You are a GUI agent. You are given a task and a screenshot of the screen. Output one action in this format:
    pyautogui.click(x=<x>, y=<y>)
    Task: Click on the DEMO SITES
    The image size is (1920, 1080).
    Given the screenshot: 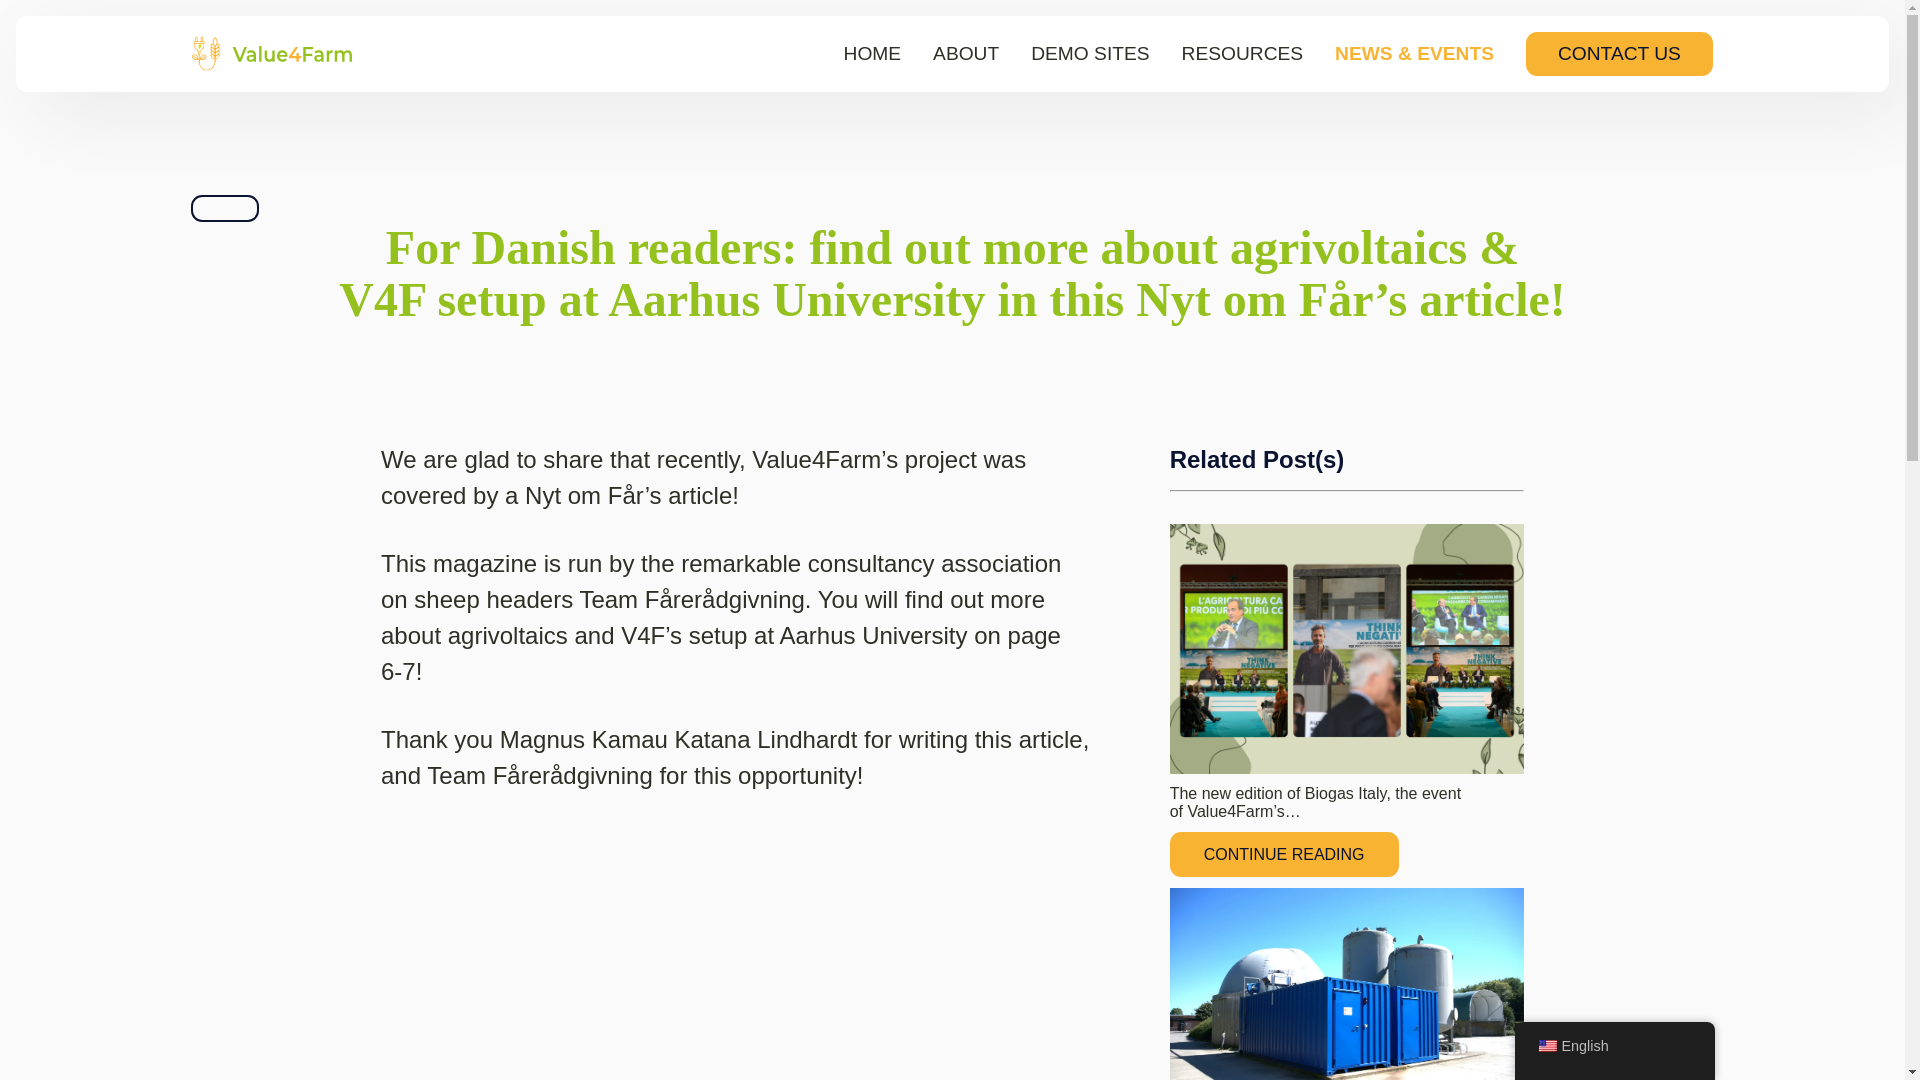 What is the action you would take?
    pyautogui.click(x=1090, y=53)
    